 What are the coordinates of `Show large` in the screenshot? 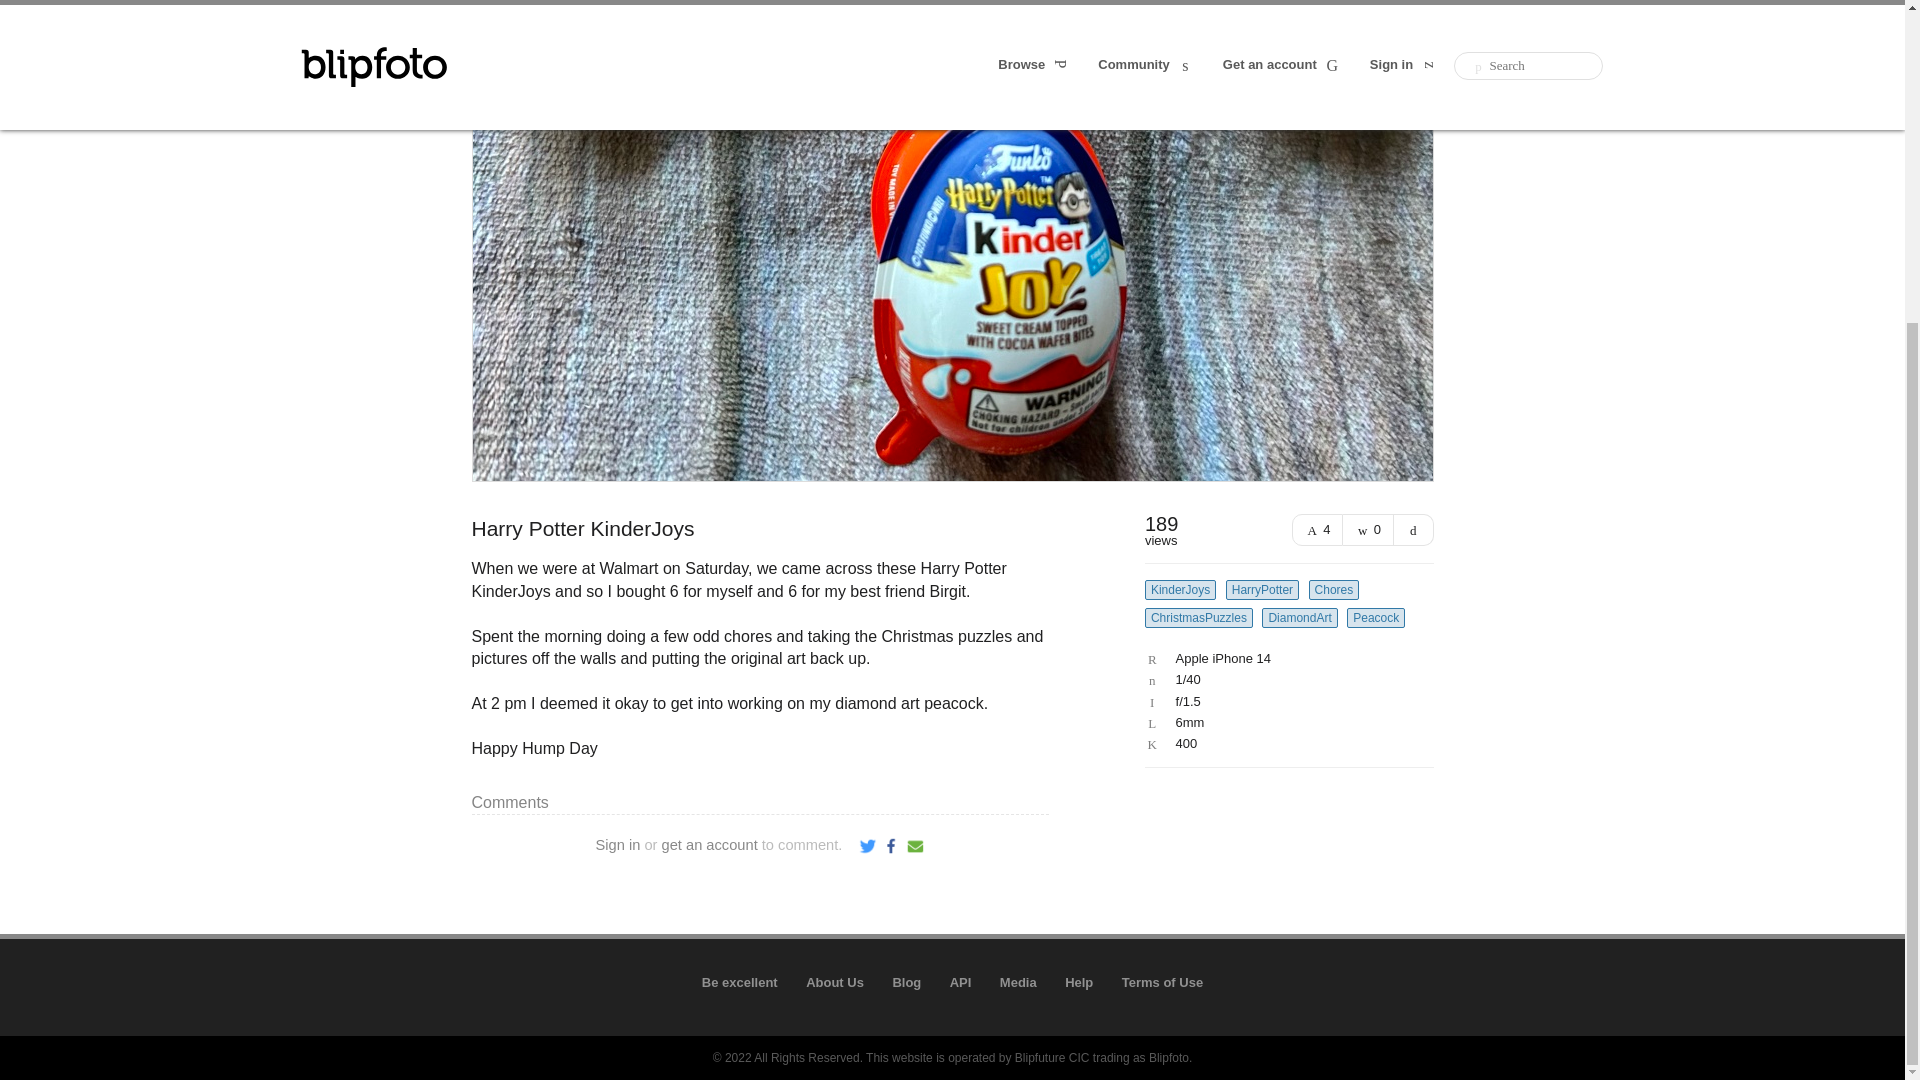 It's located at (1414, 530).